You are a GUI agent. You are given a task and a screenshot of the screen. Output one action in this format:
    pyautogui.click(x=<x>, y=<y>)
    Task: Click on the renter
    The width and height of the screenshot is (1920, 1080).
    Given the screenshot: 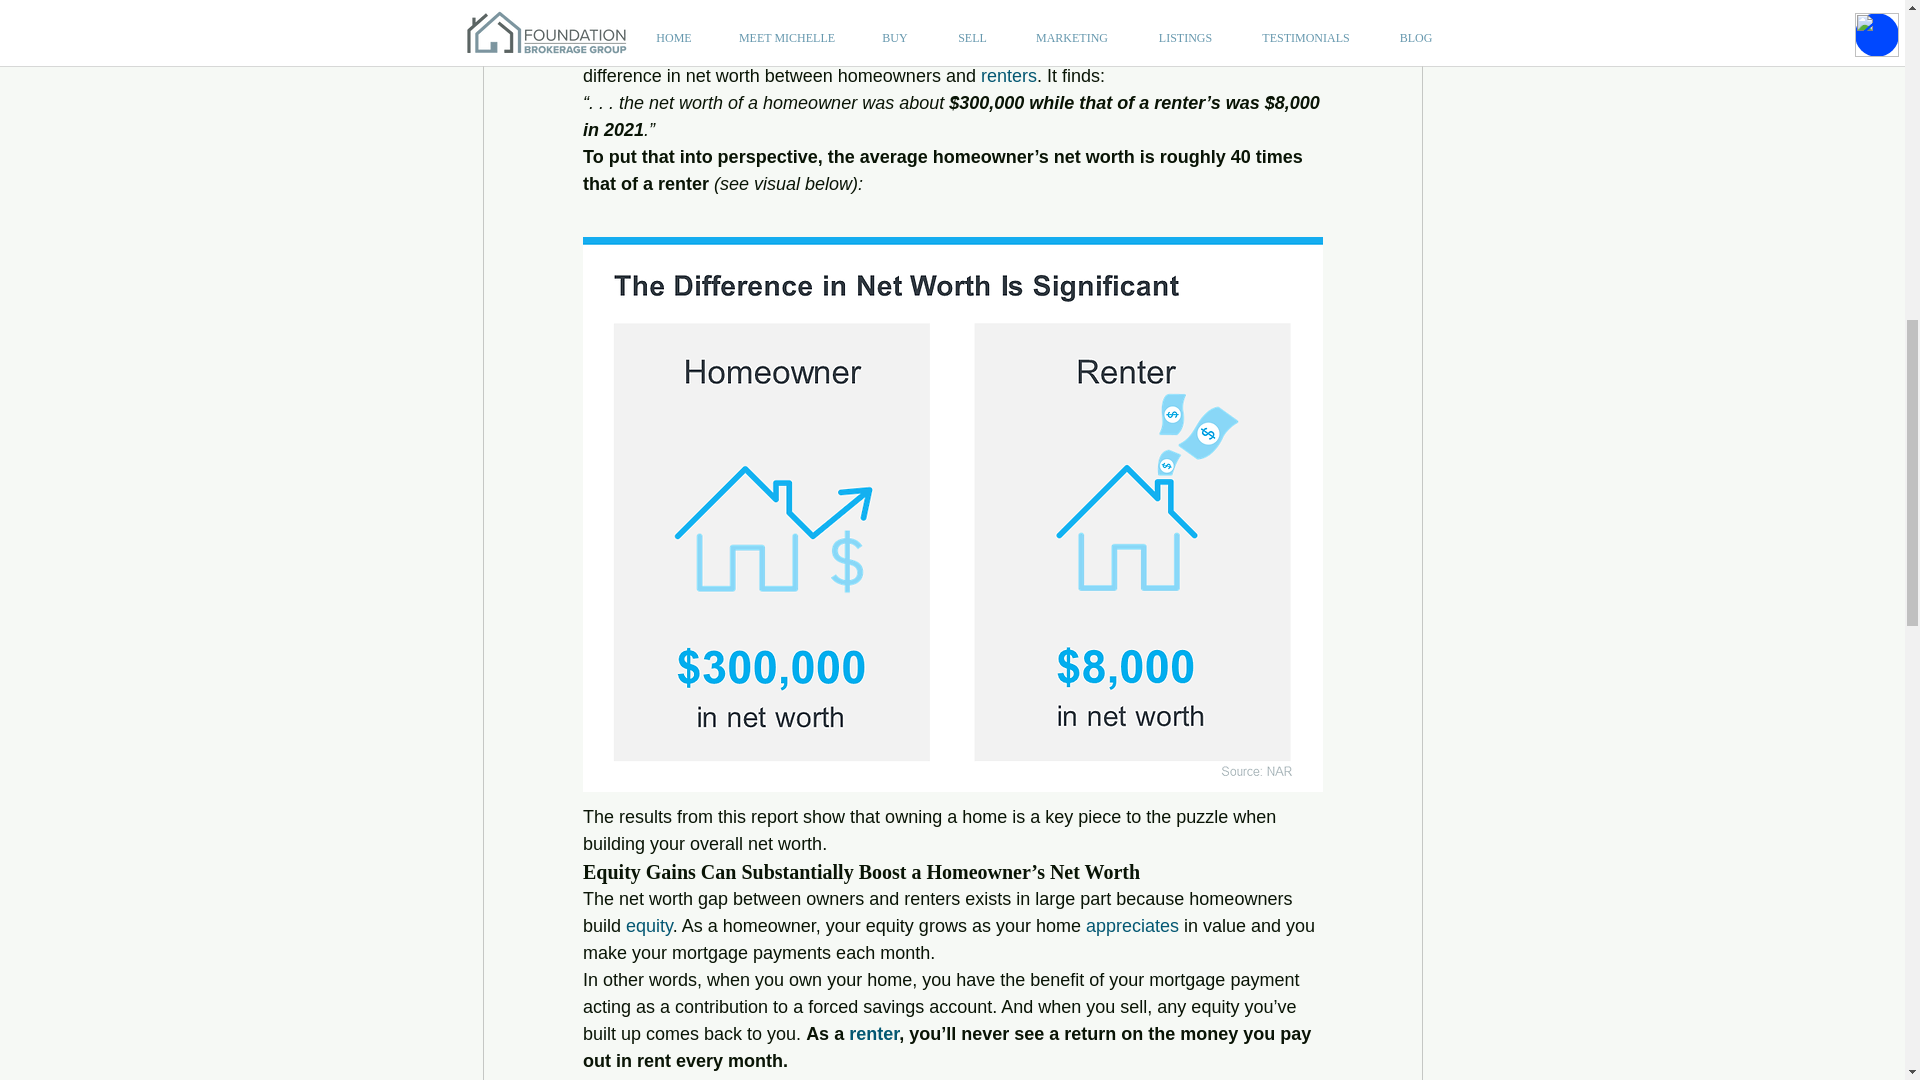 What is the action you would take?
    pyautogui.click(x=873, y=1034)
    